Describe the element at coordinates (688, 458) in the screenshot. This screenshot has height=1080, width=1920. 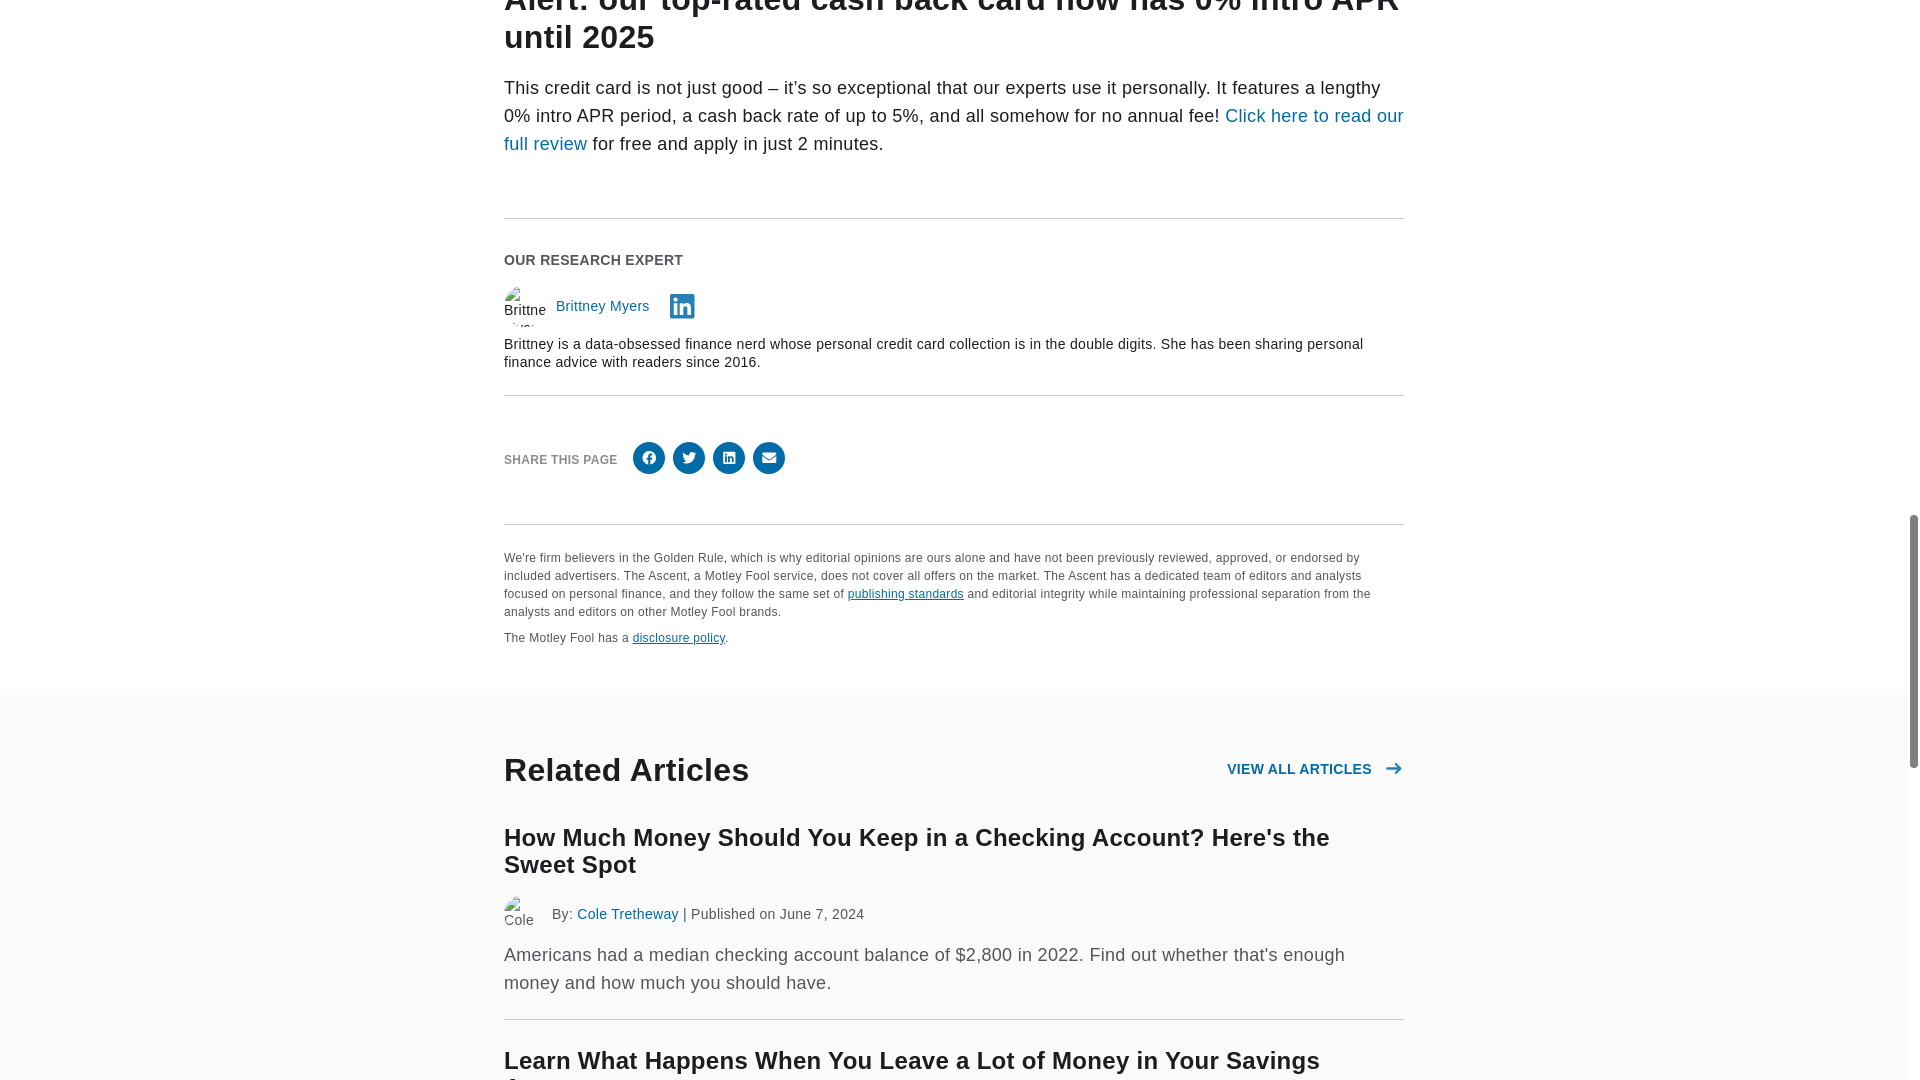
I see `Blue Twitter Icon Share this website with Twitter` at that location.